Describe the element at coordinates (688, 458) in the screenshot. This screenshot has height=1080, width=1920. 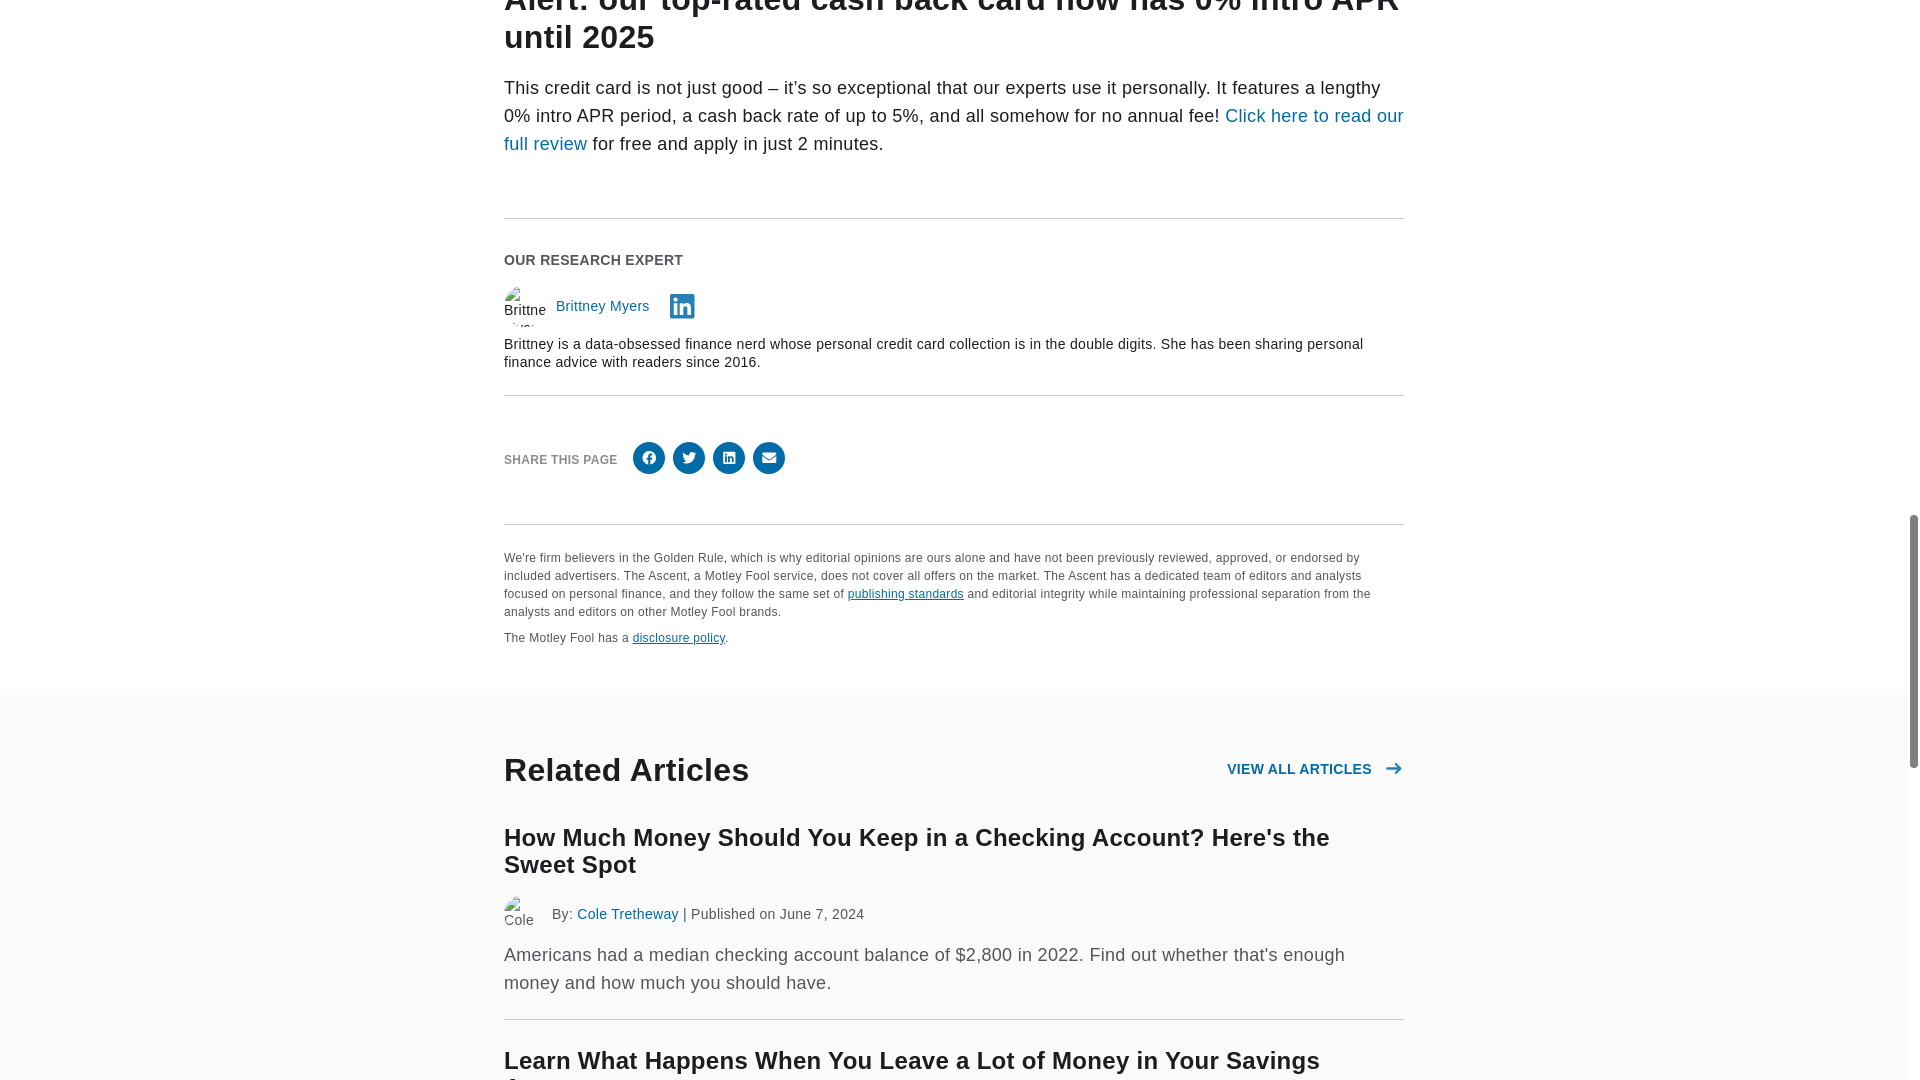
I see `Blue Twitter Icon Share this website with Twitter` at that location.